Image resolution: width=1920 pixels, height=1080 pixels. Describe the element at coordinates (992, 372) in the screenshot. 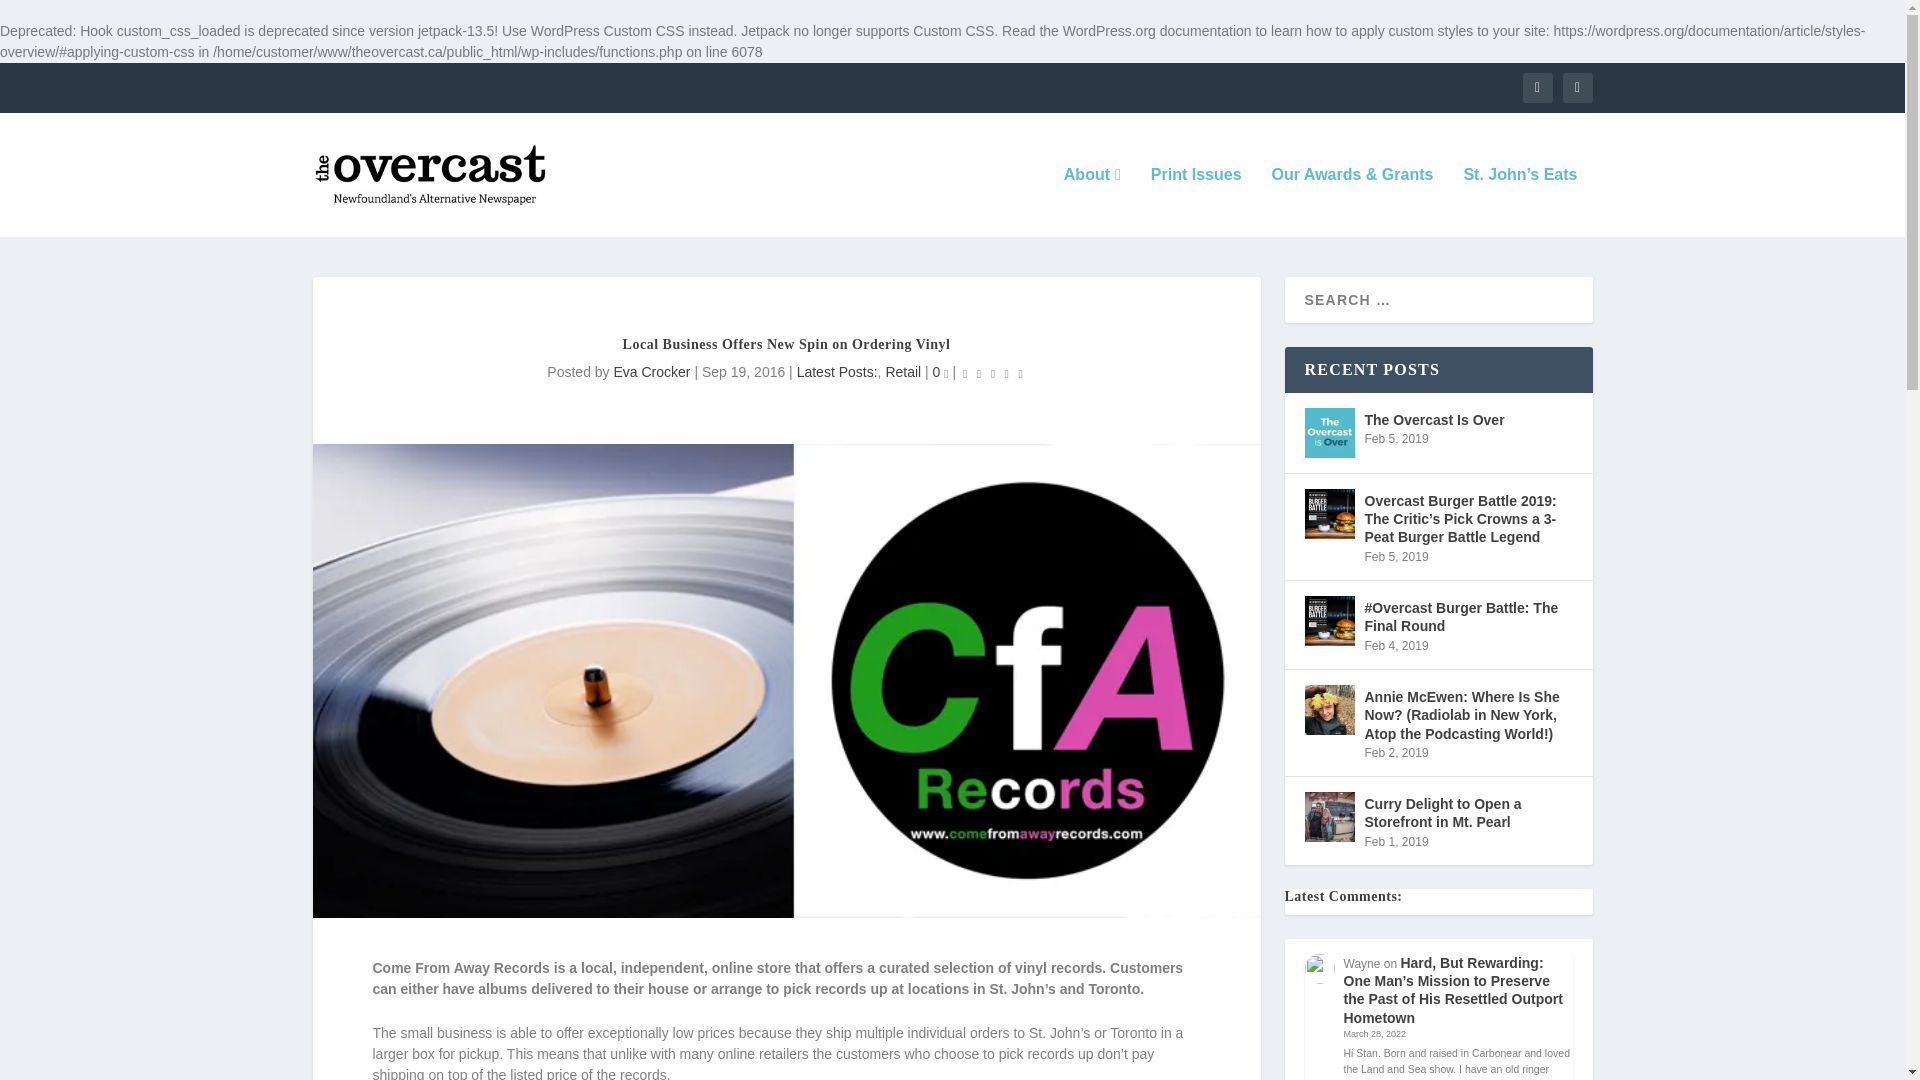

I see `Rating: 0.00` at that location.